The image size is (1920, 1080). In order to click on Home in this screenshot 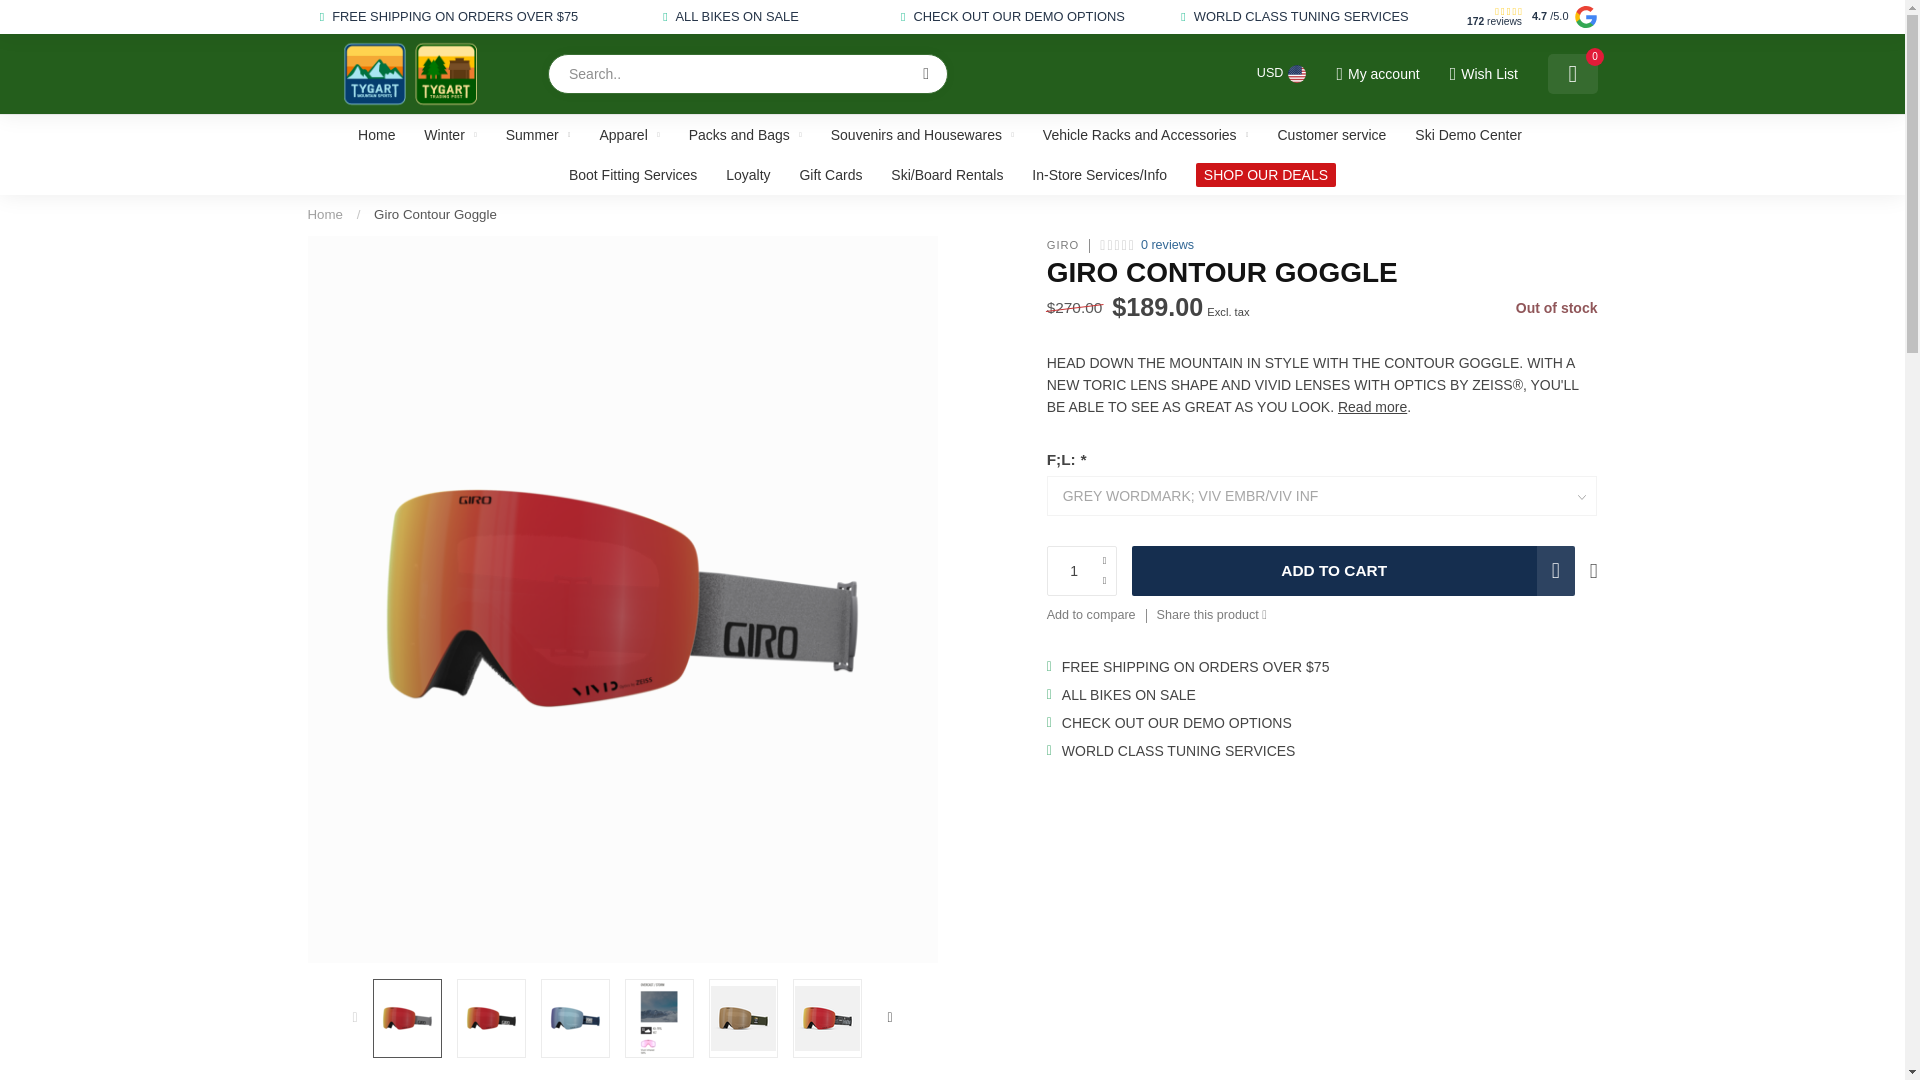, I will do `click(376, 134)`.